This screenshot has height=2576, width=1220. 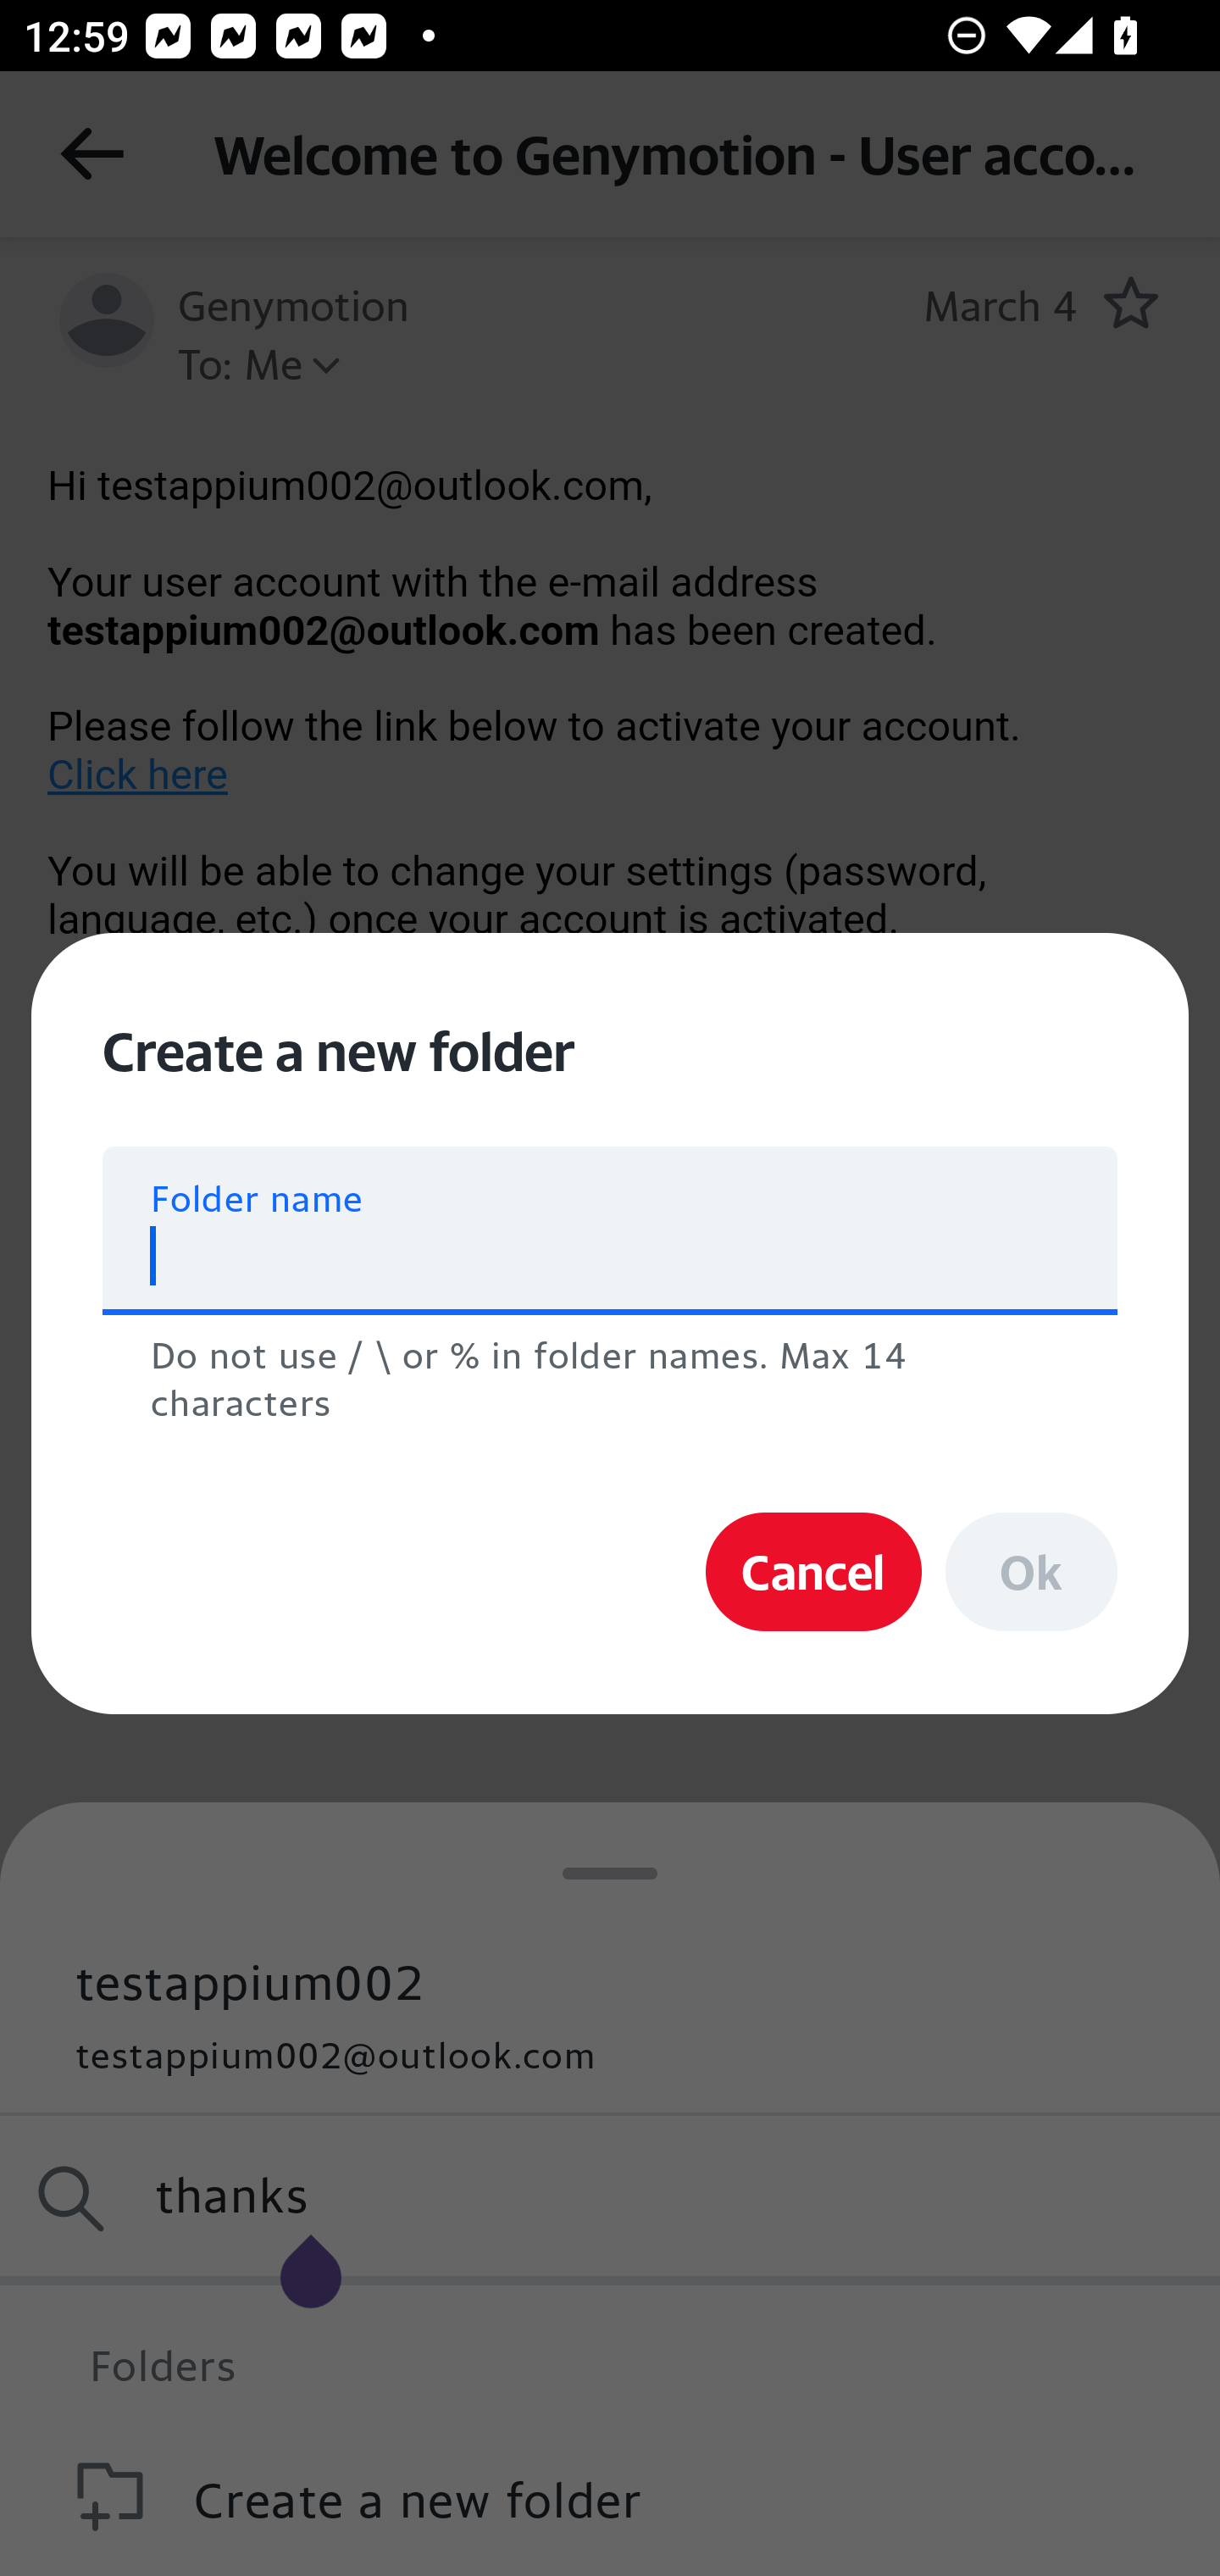 What do you see at coordinates (1032, 1573) in the screenshot?
I see `Ok` at bounding box center [1032, 1573].